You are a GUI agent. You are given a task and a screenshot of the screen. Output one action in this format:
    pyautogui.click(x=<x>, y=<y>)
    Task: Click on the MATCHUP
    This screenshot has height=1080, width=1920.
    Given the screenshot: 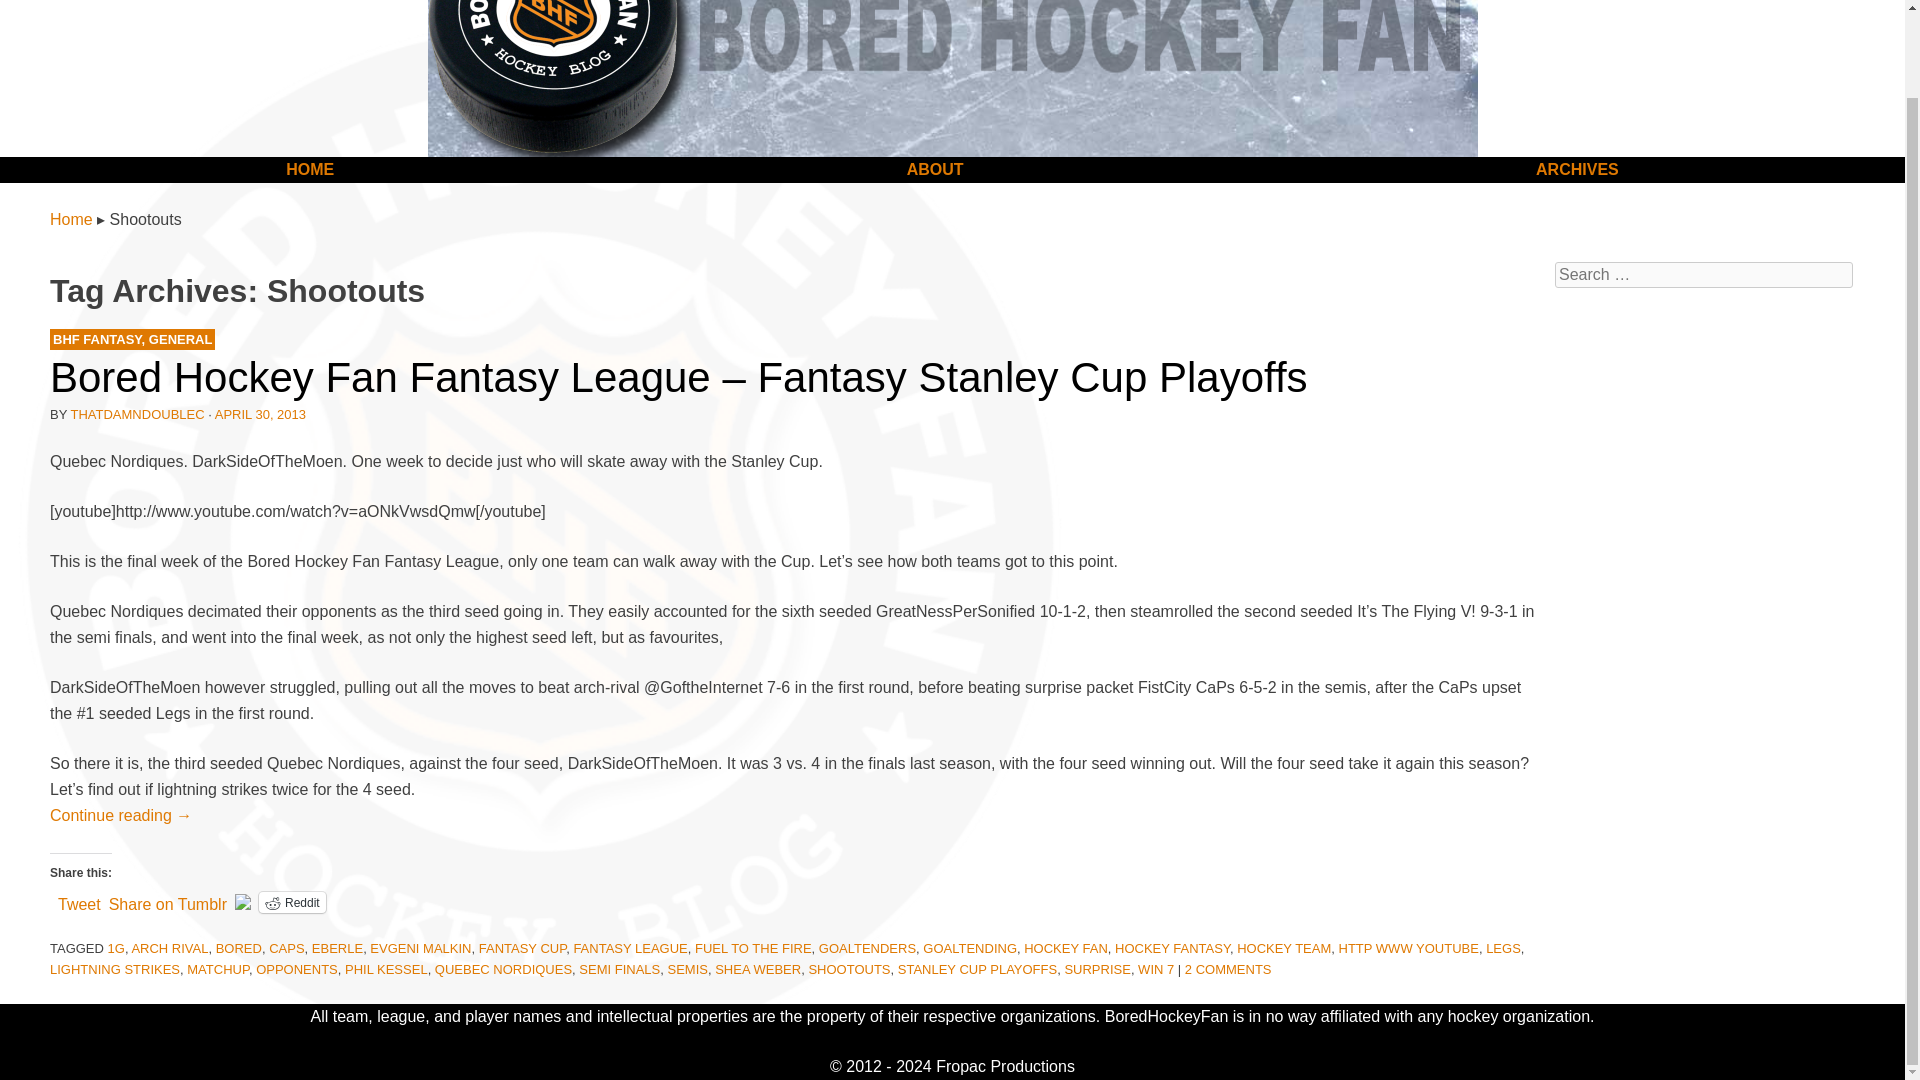 What is the action you would take?
    pyautogui.click(x=218, y=970)
    